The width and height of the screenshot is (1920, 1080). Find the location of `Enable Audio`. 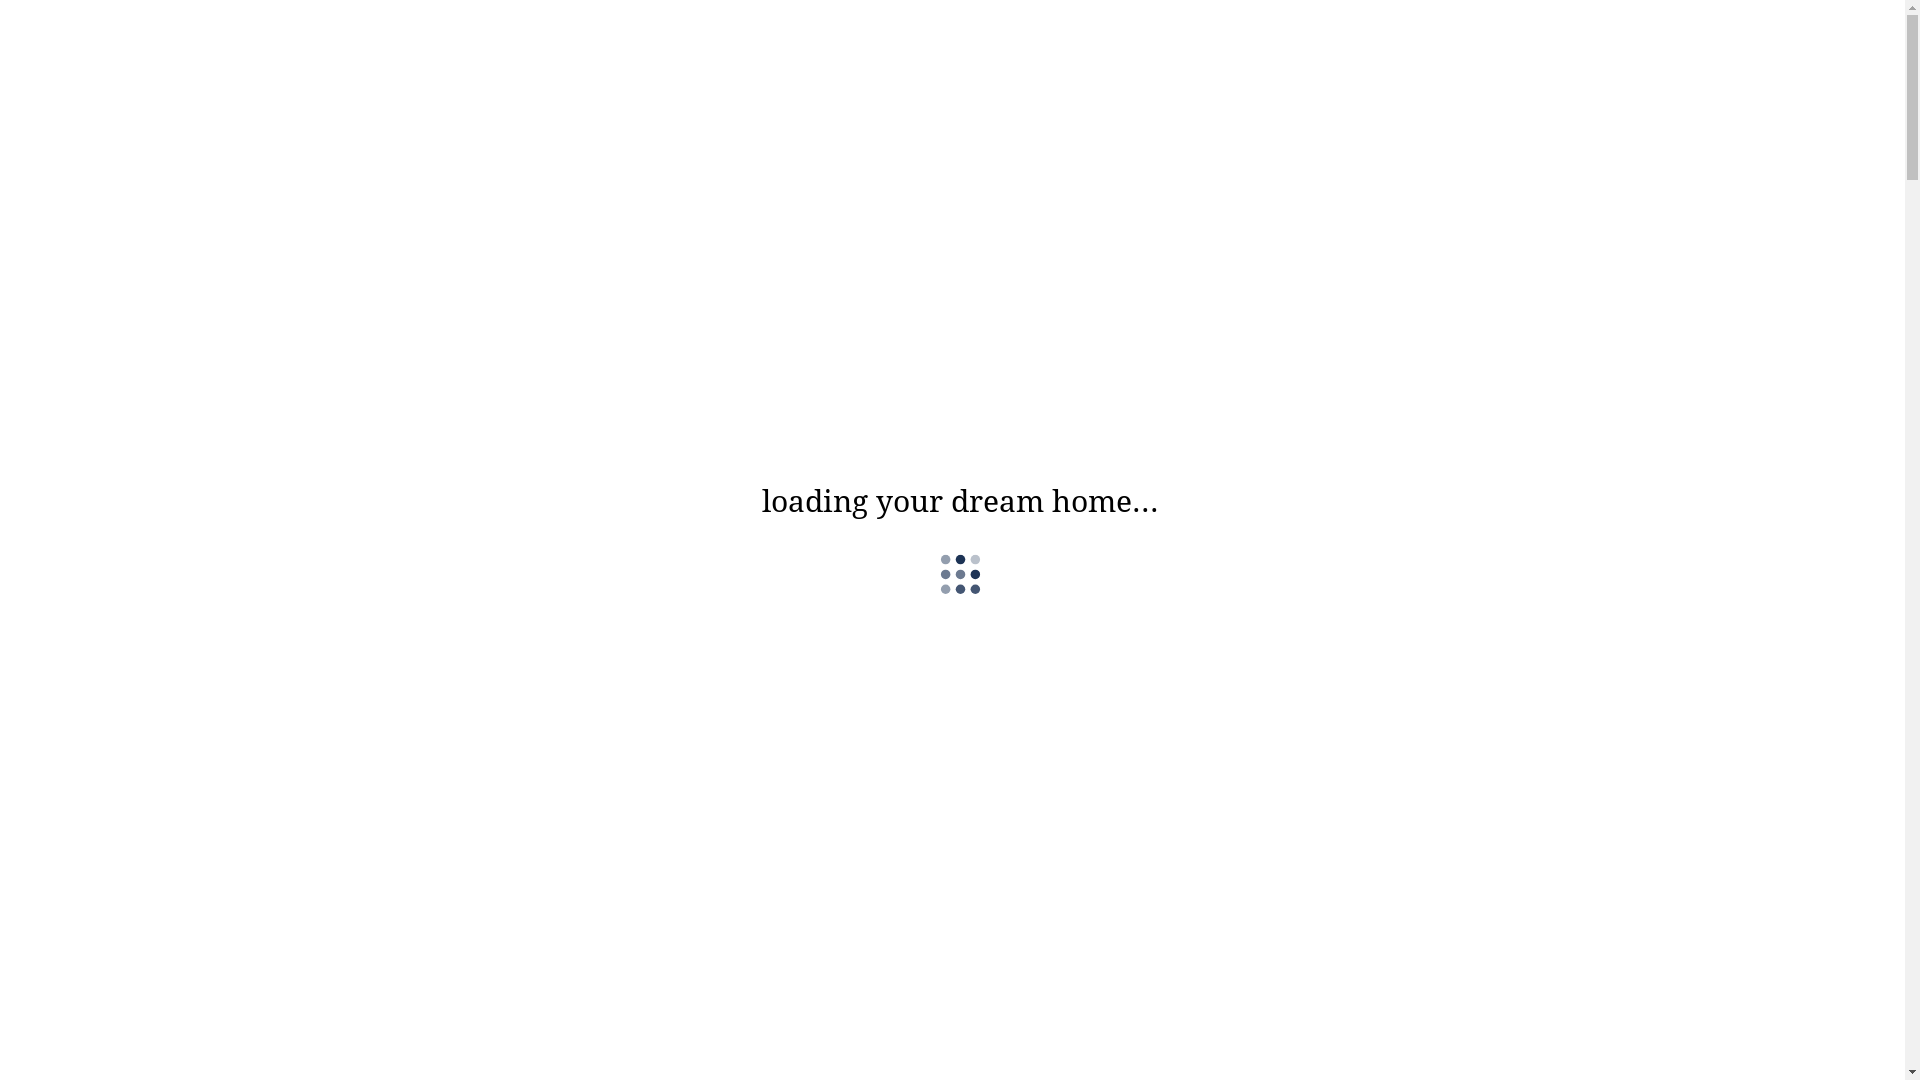

Enable Audio is located at coordinates (912, 443).